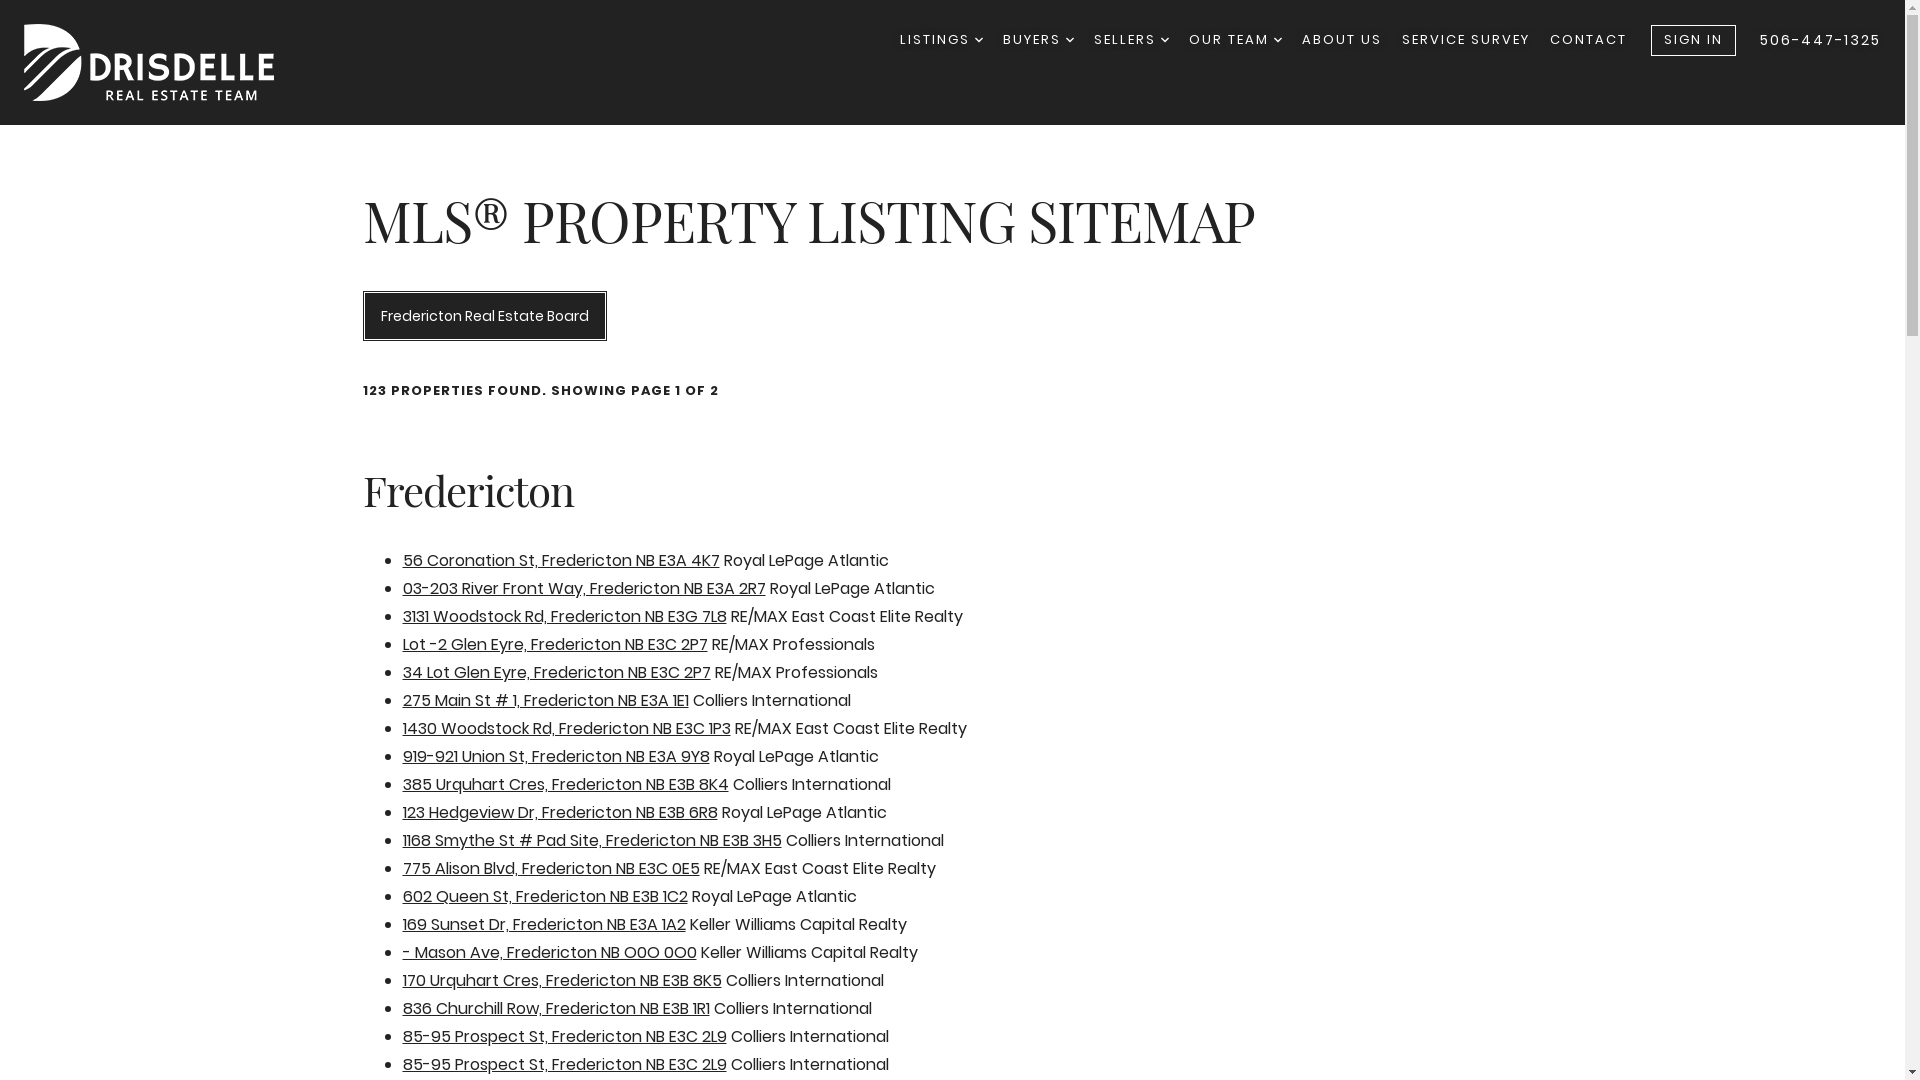  I want to click on 1430 Woodstock Rd, Fredericton NB E3C 1P3, so click(566, 728).